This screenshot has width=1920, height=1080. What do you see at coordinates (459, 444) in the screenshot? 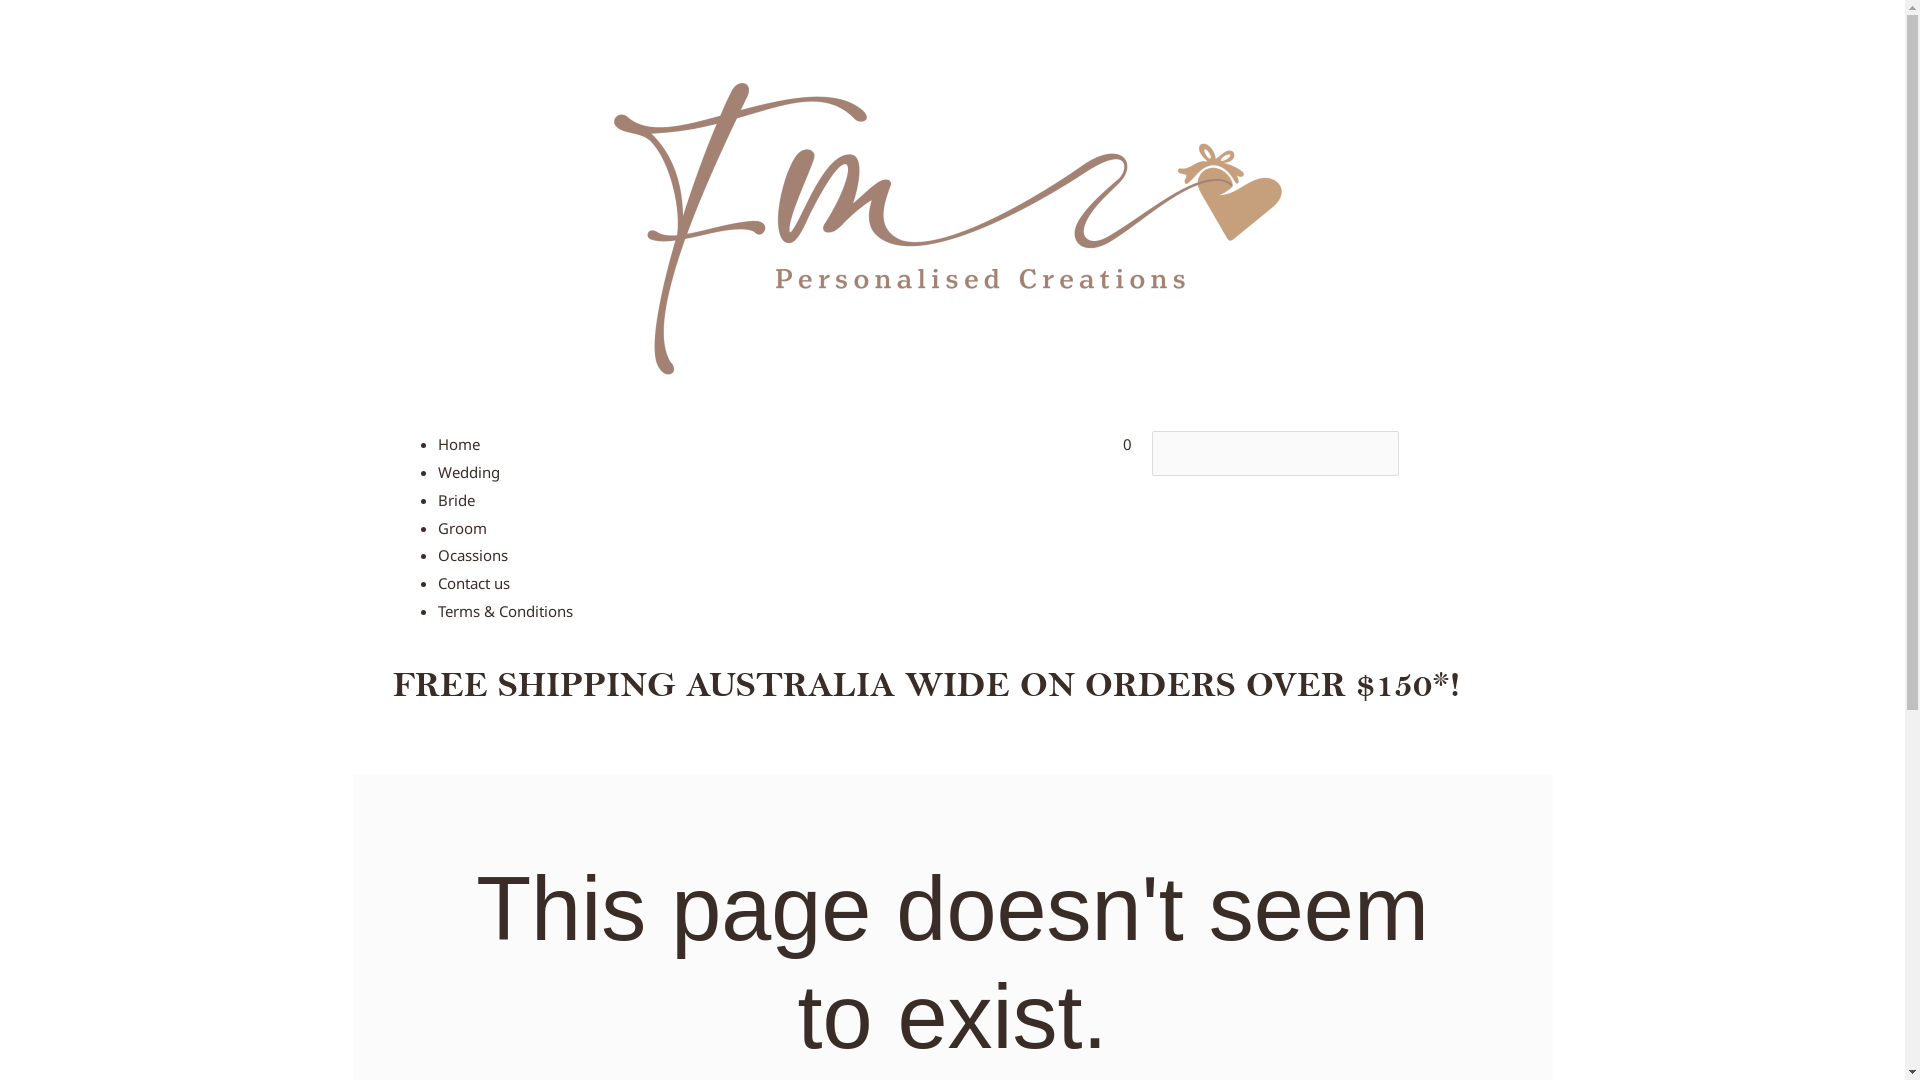
I see `Home` at bounding box center [459, 444].